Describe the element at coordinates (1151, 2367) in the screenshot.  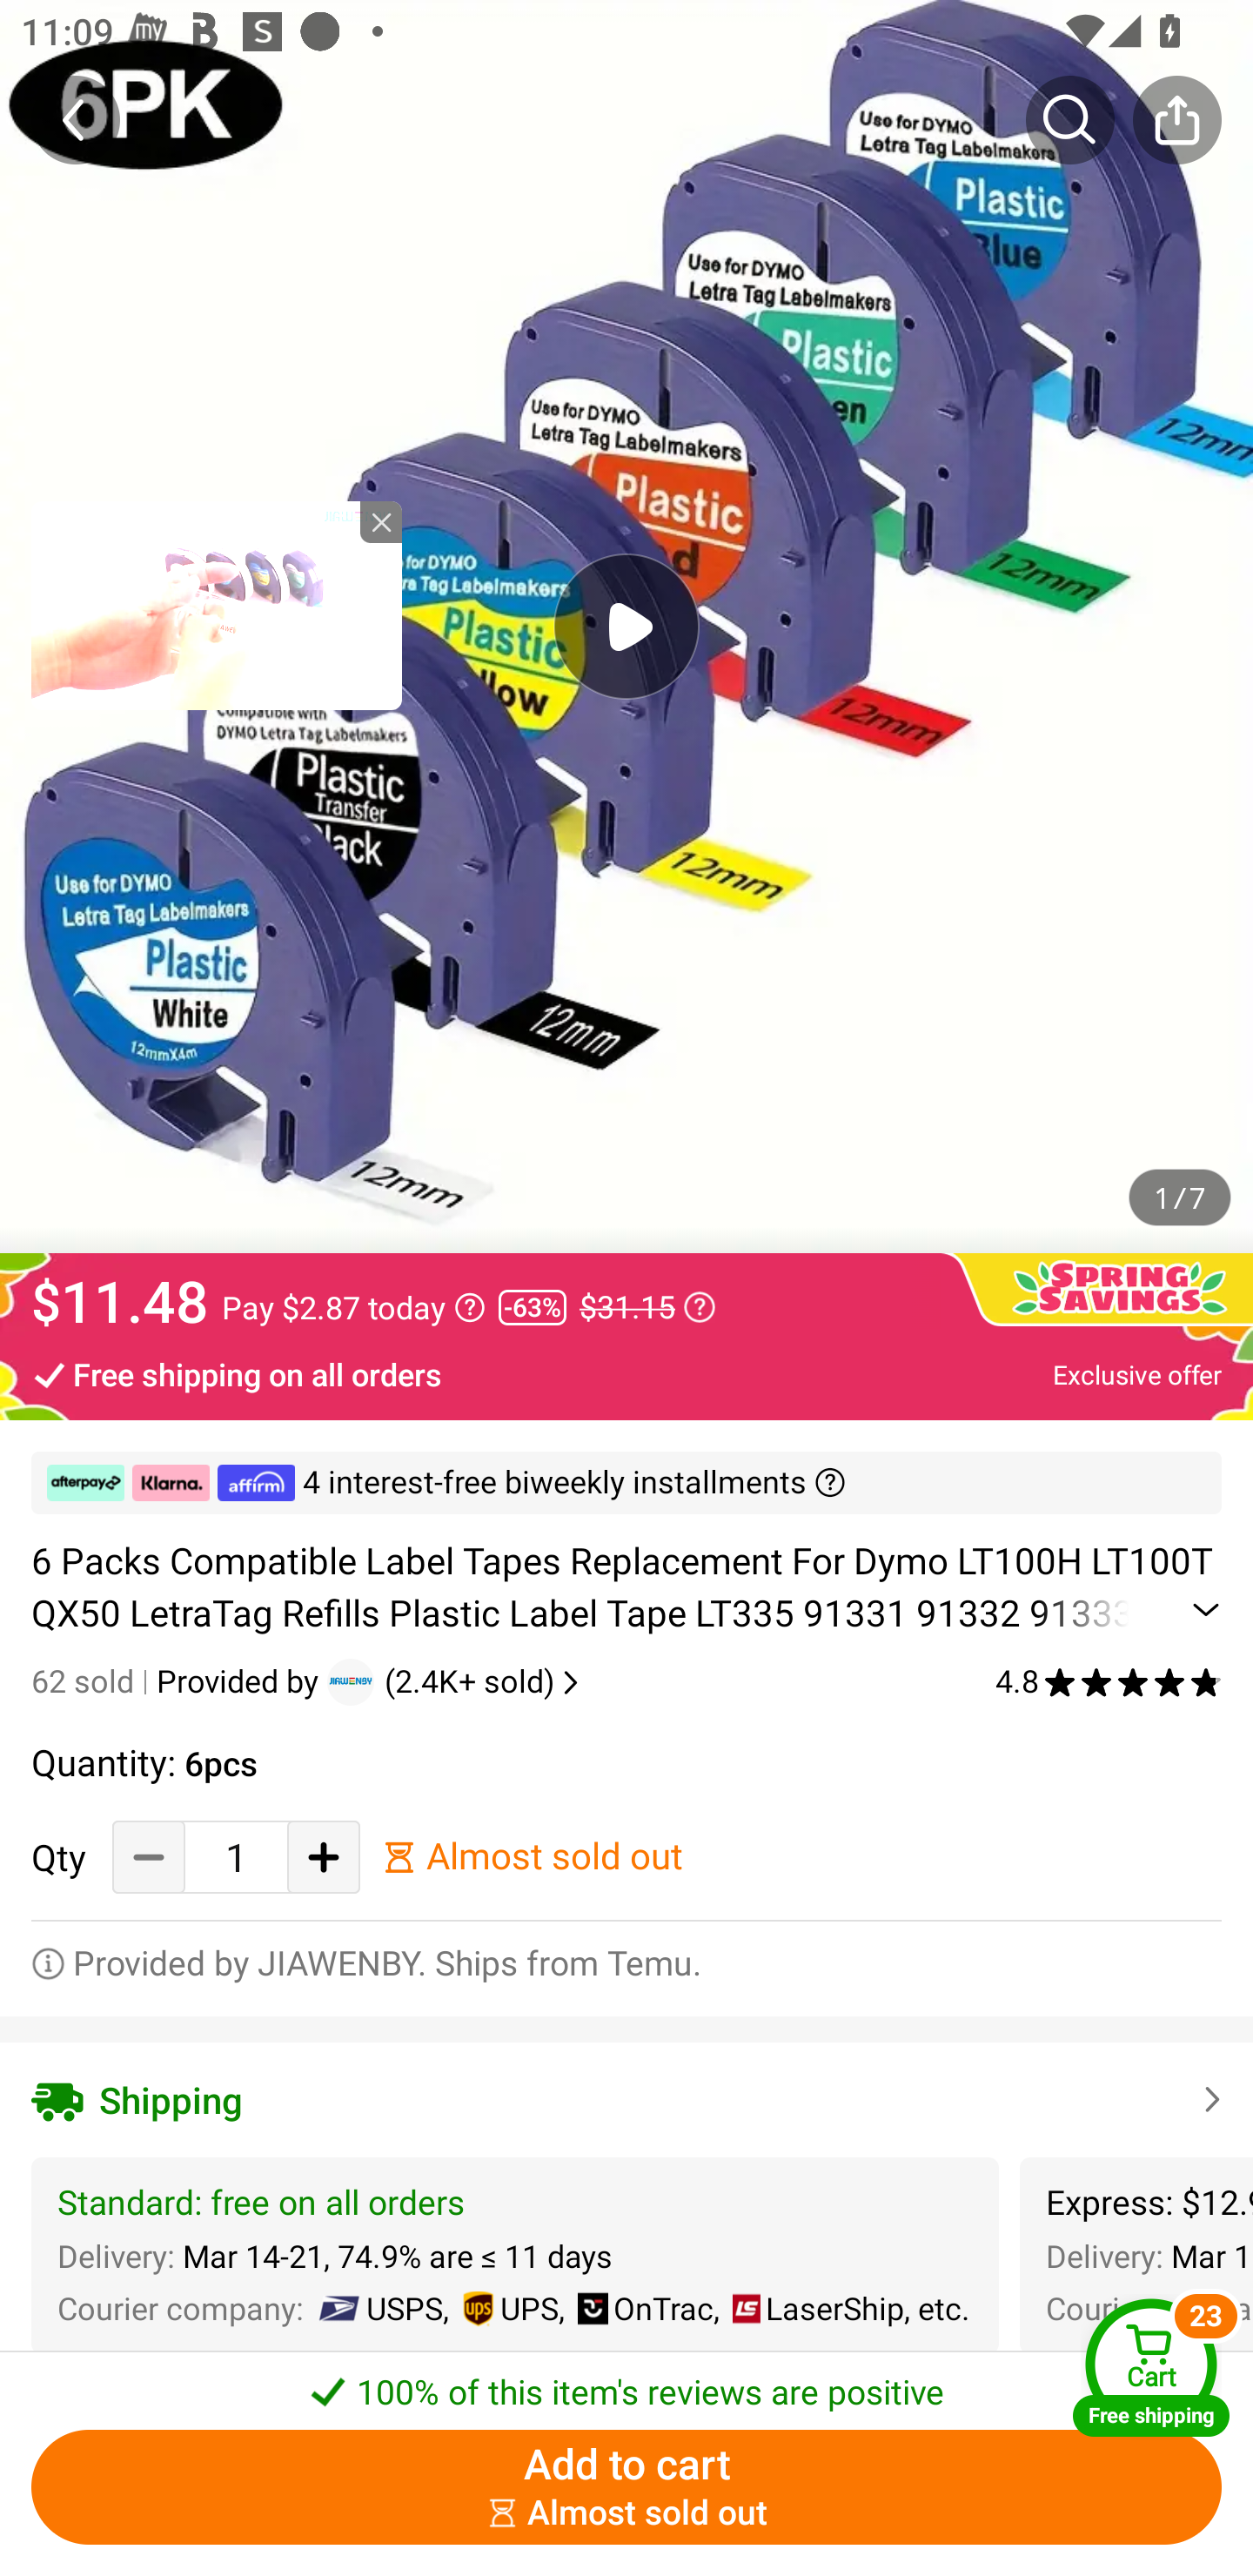
I see `Cart Free shipping Cart` at that location.